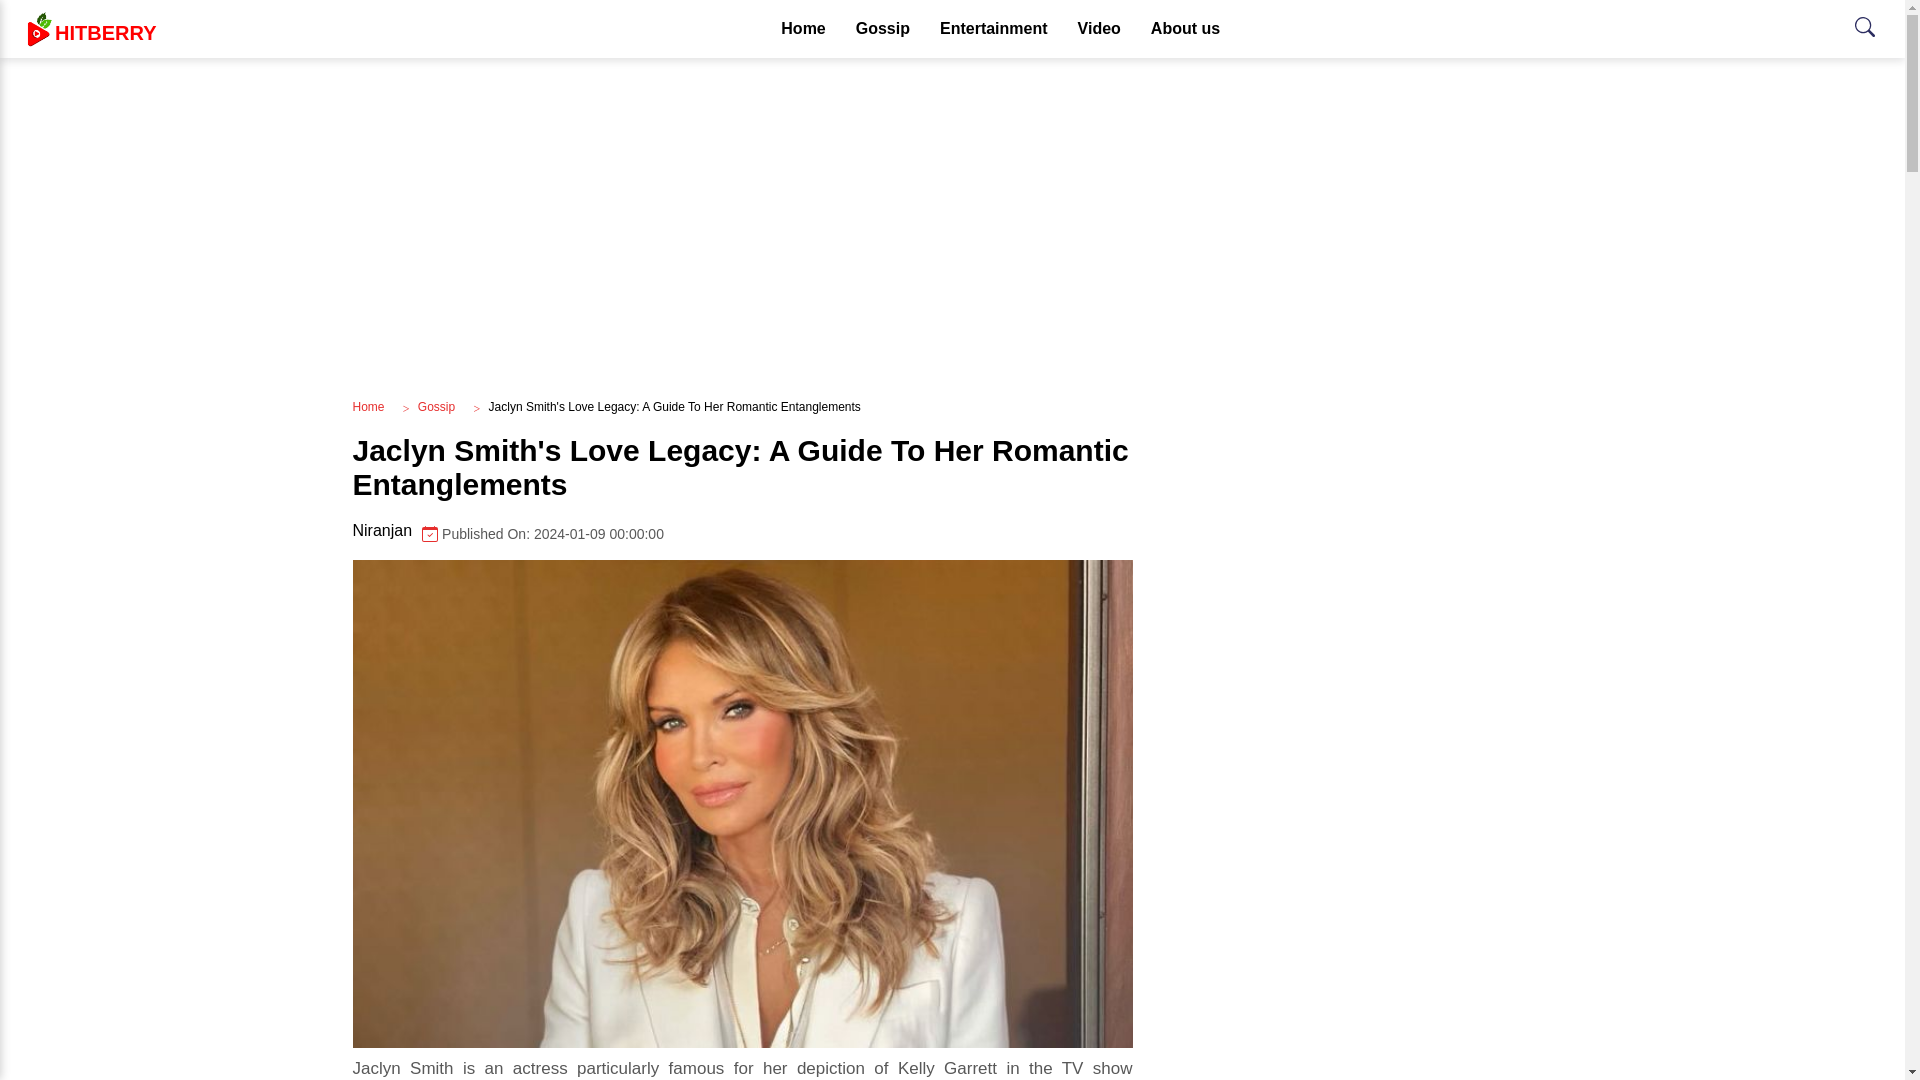 This screenshot has height=1080, width=1920. What do you see at coordinates (87, 29) in the screenshot?
I see `HITBERRY` at bounding box center [87, 29].